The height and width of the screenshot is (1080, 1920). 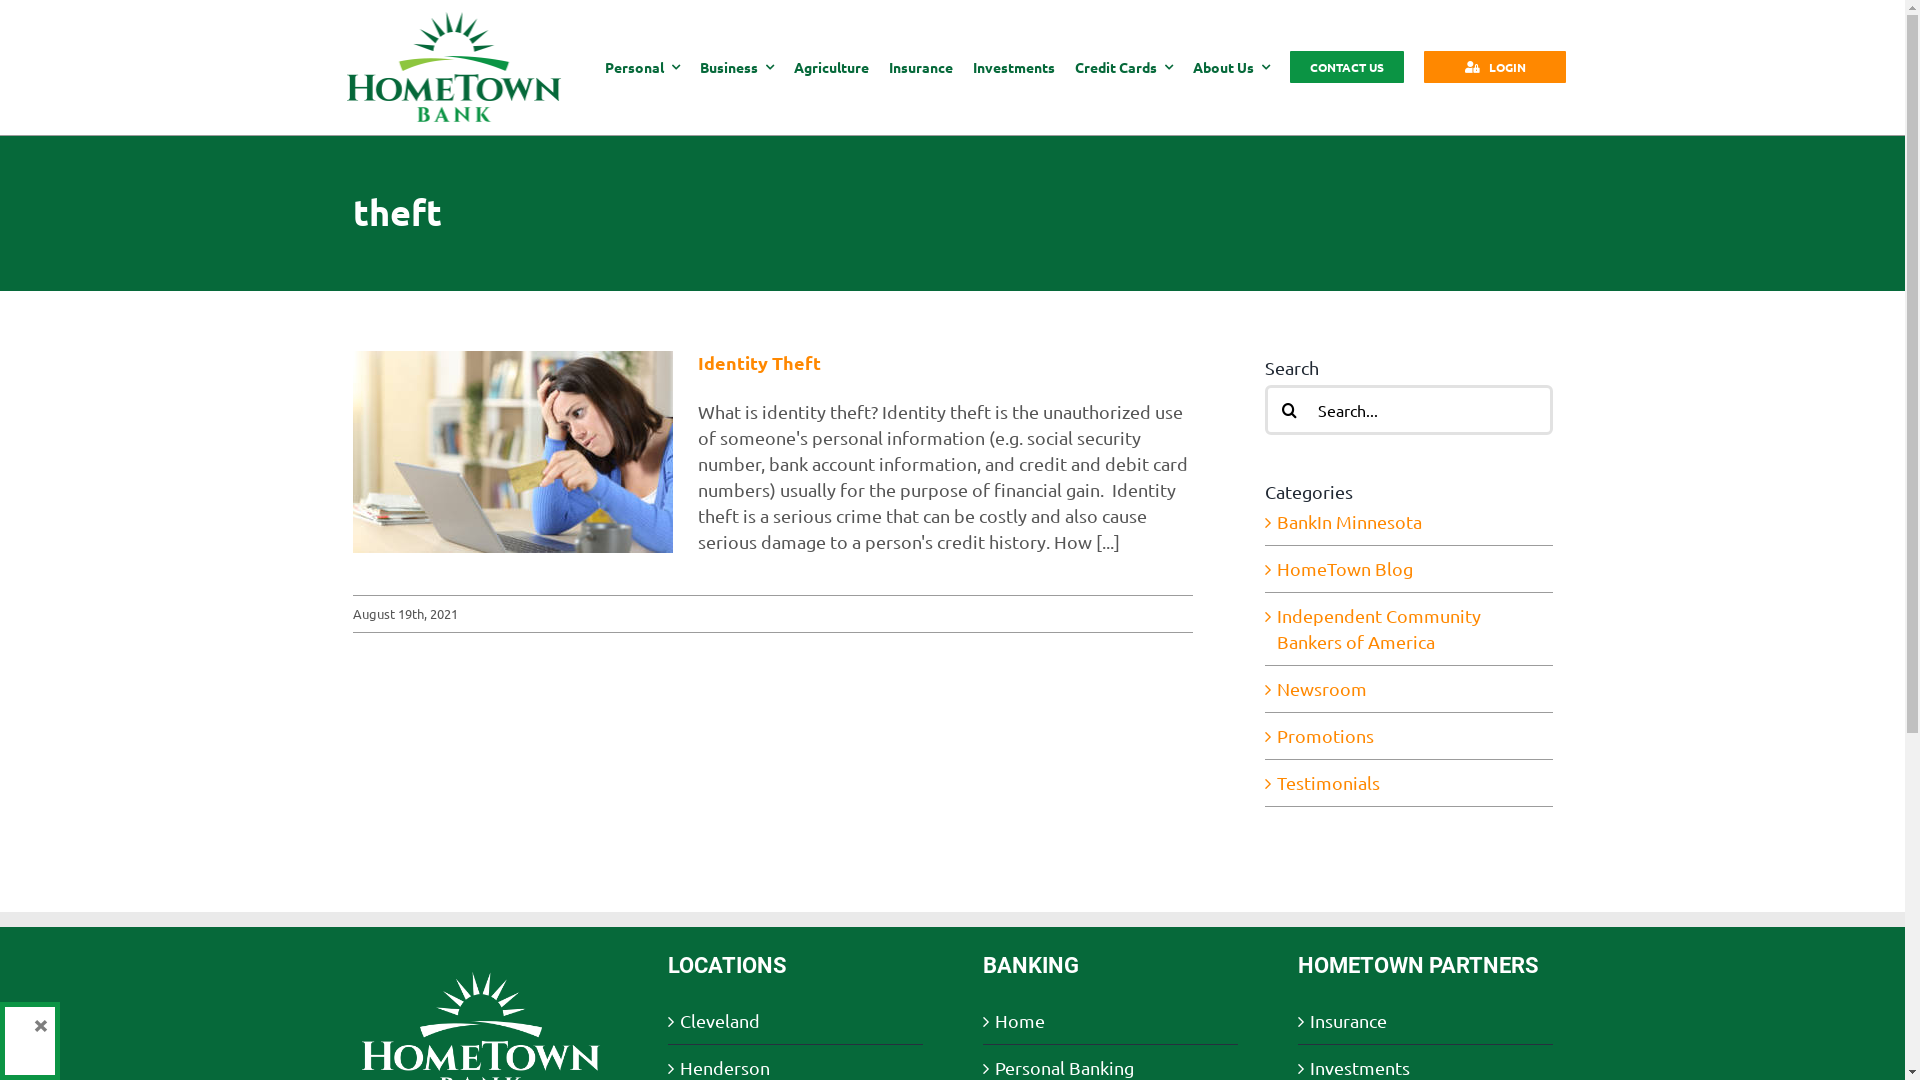 What do you see at coordinates (1347, 66) in the screenshot?
I see `CONTACT US` at bounding box center [1347, 66].